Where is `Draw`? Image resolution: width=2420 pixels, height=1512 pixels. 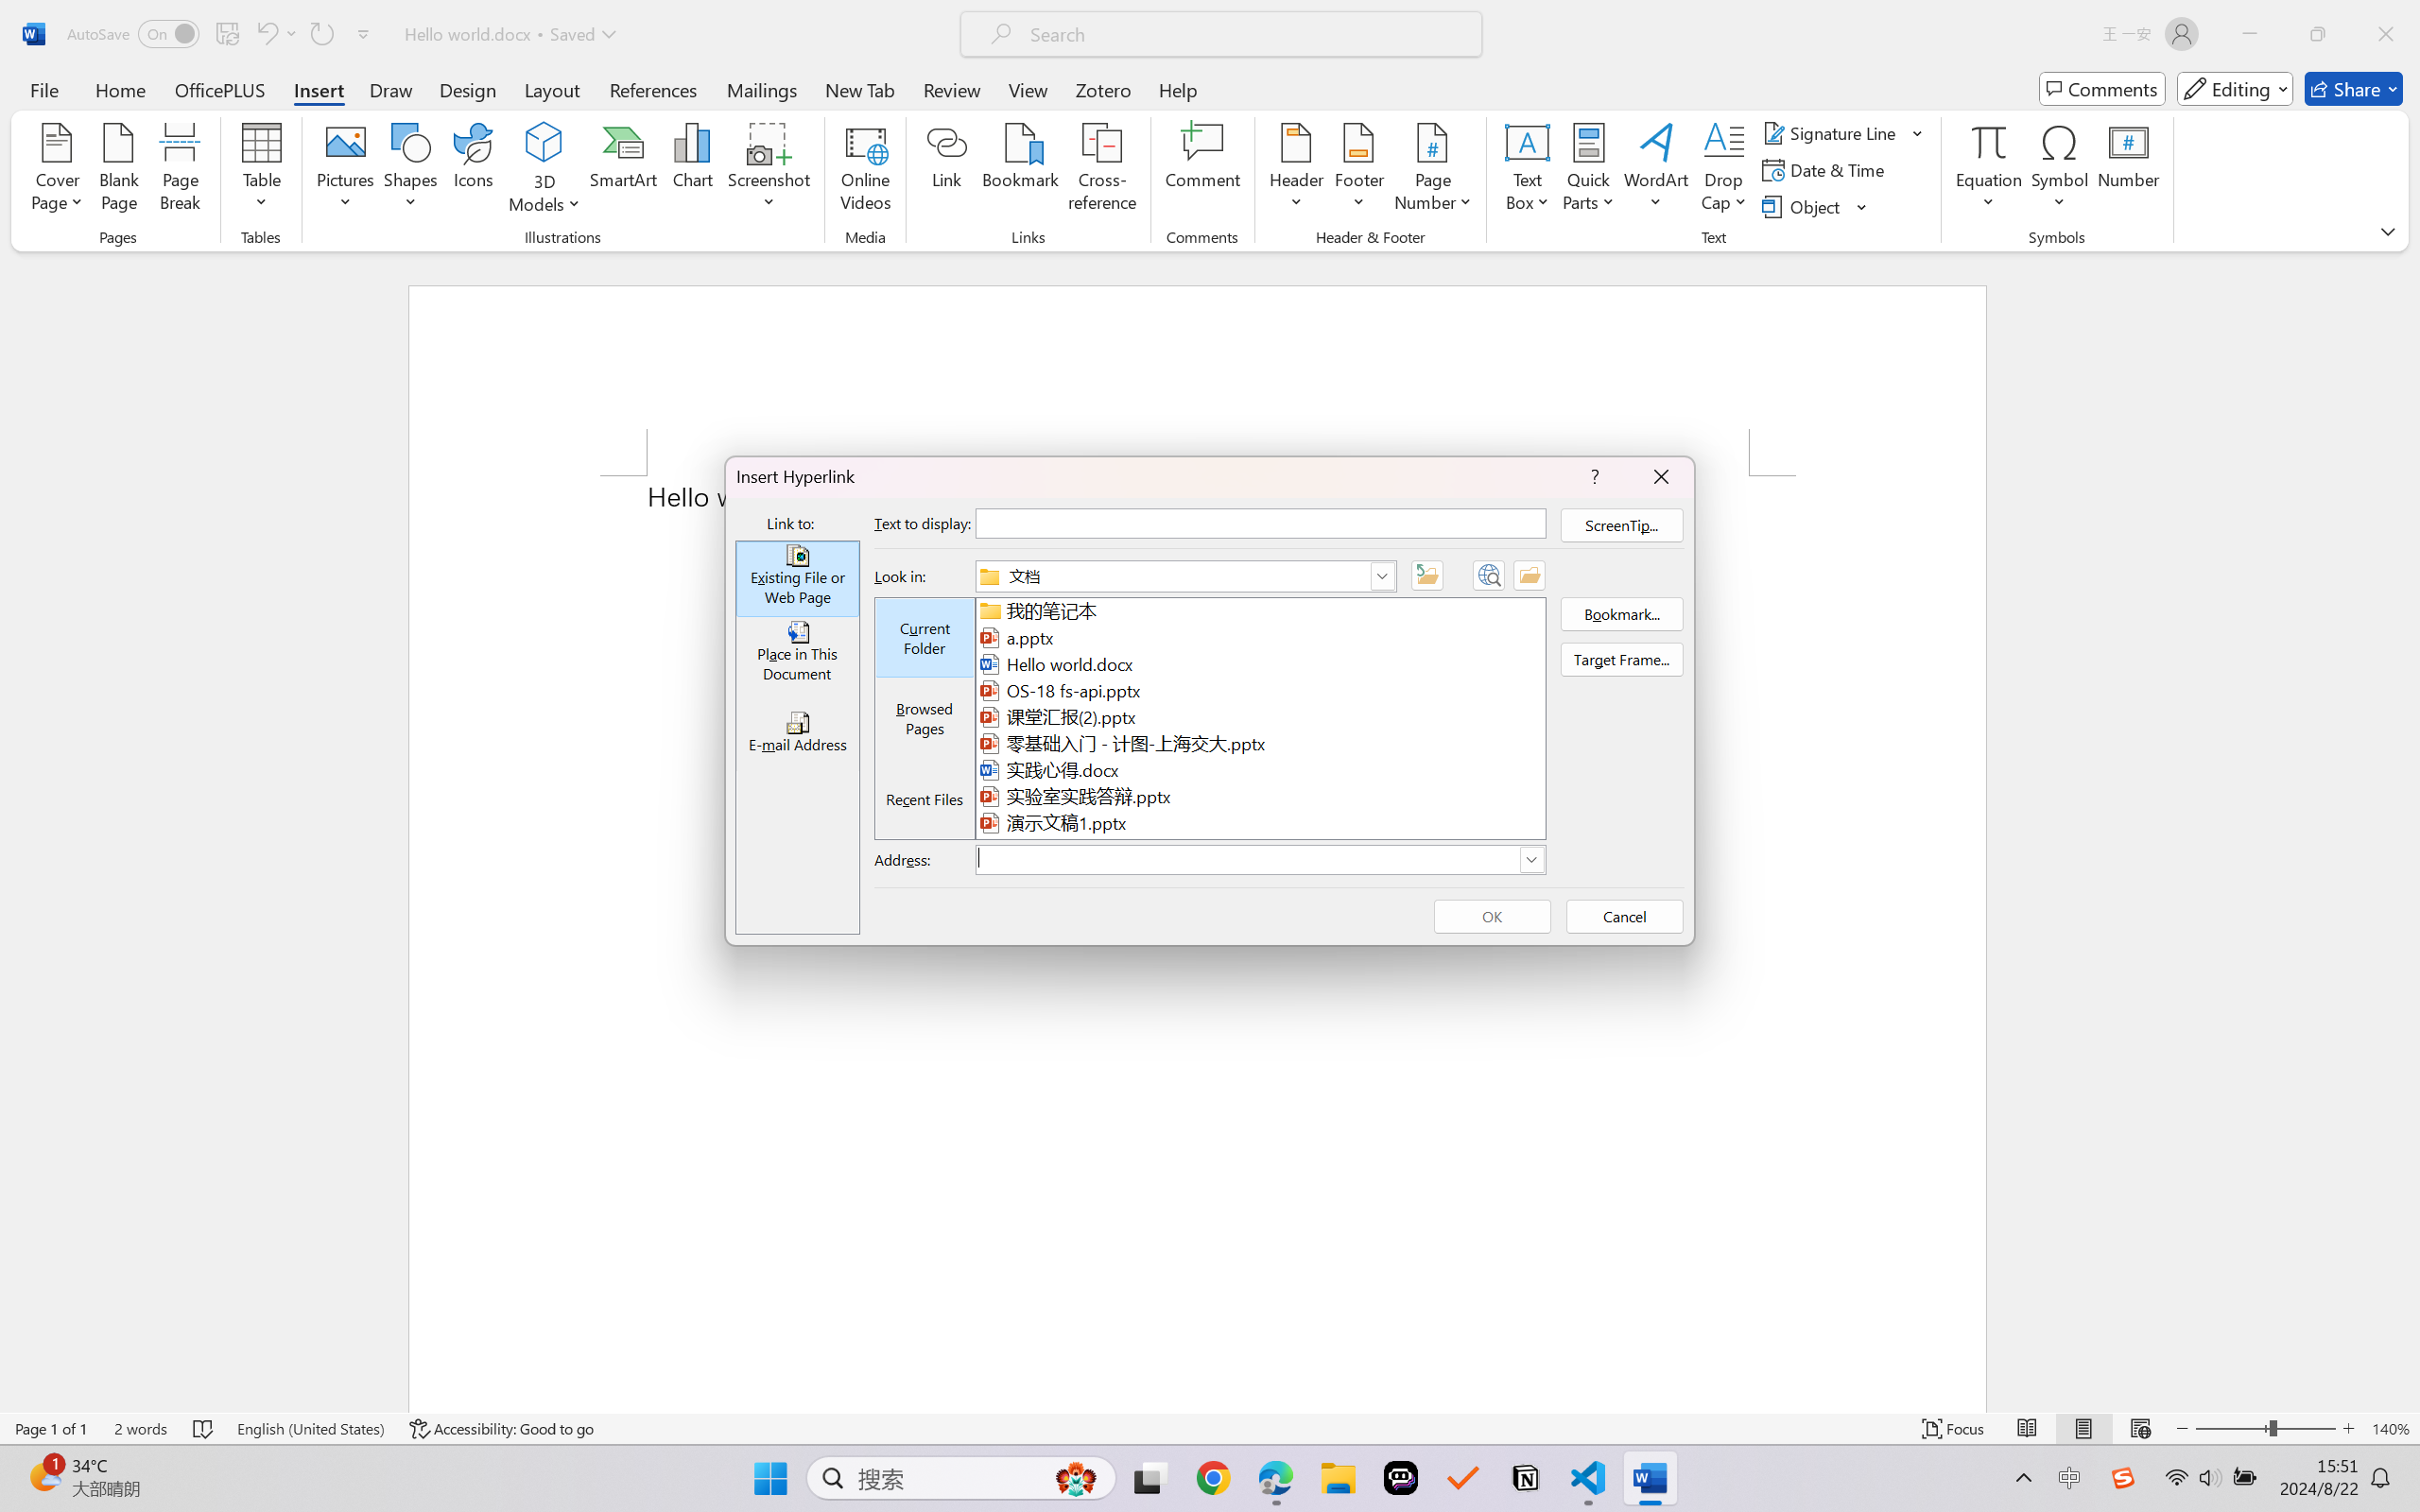 Draw is located at coordinates (391, 89).